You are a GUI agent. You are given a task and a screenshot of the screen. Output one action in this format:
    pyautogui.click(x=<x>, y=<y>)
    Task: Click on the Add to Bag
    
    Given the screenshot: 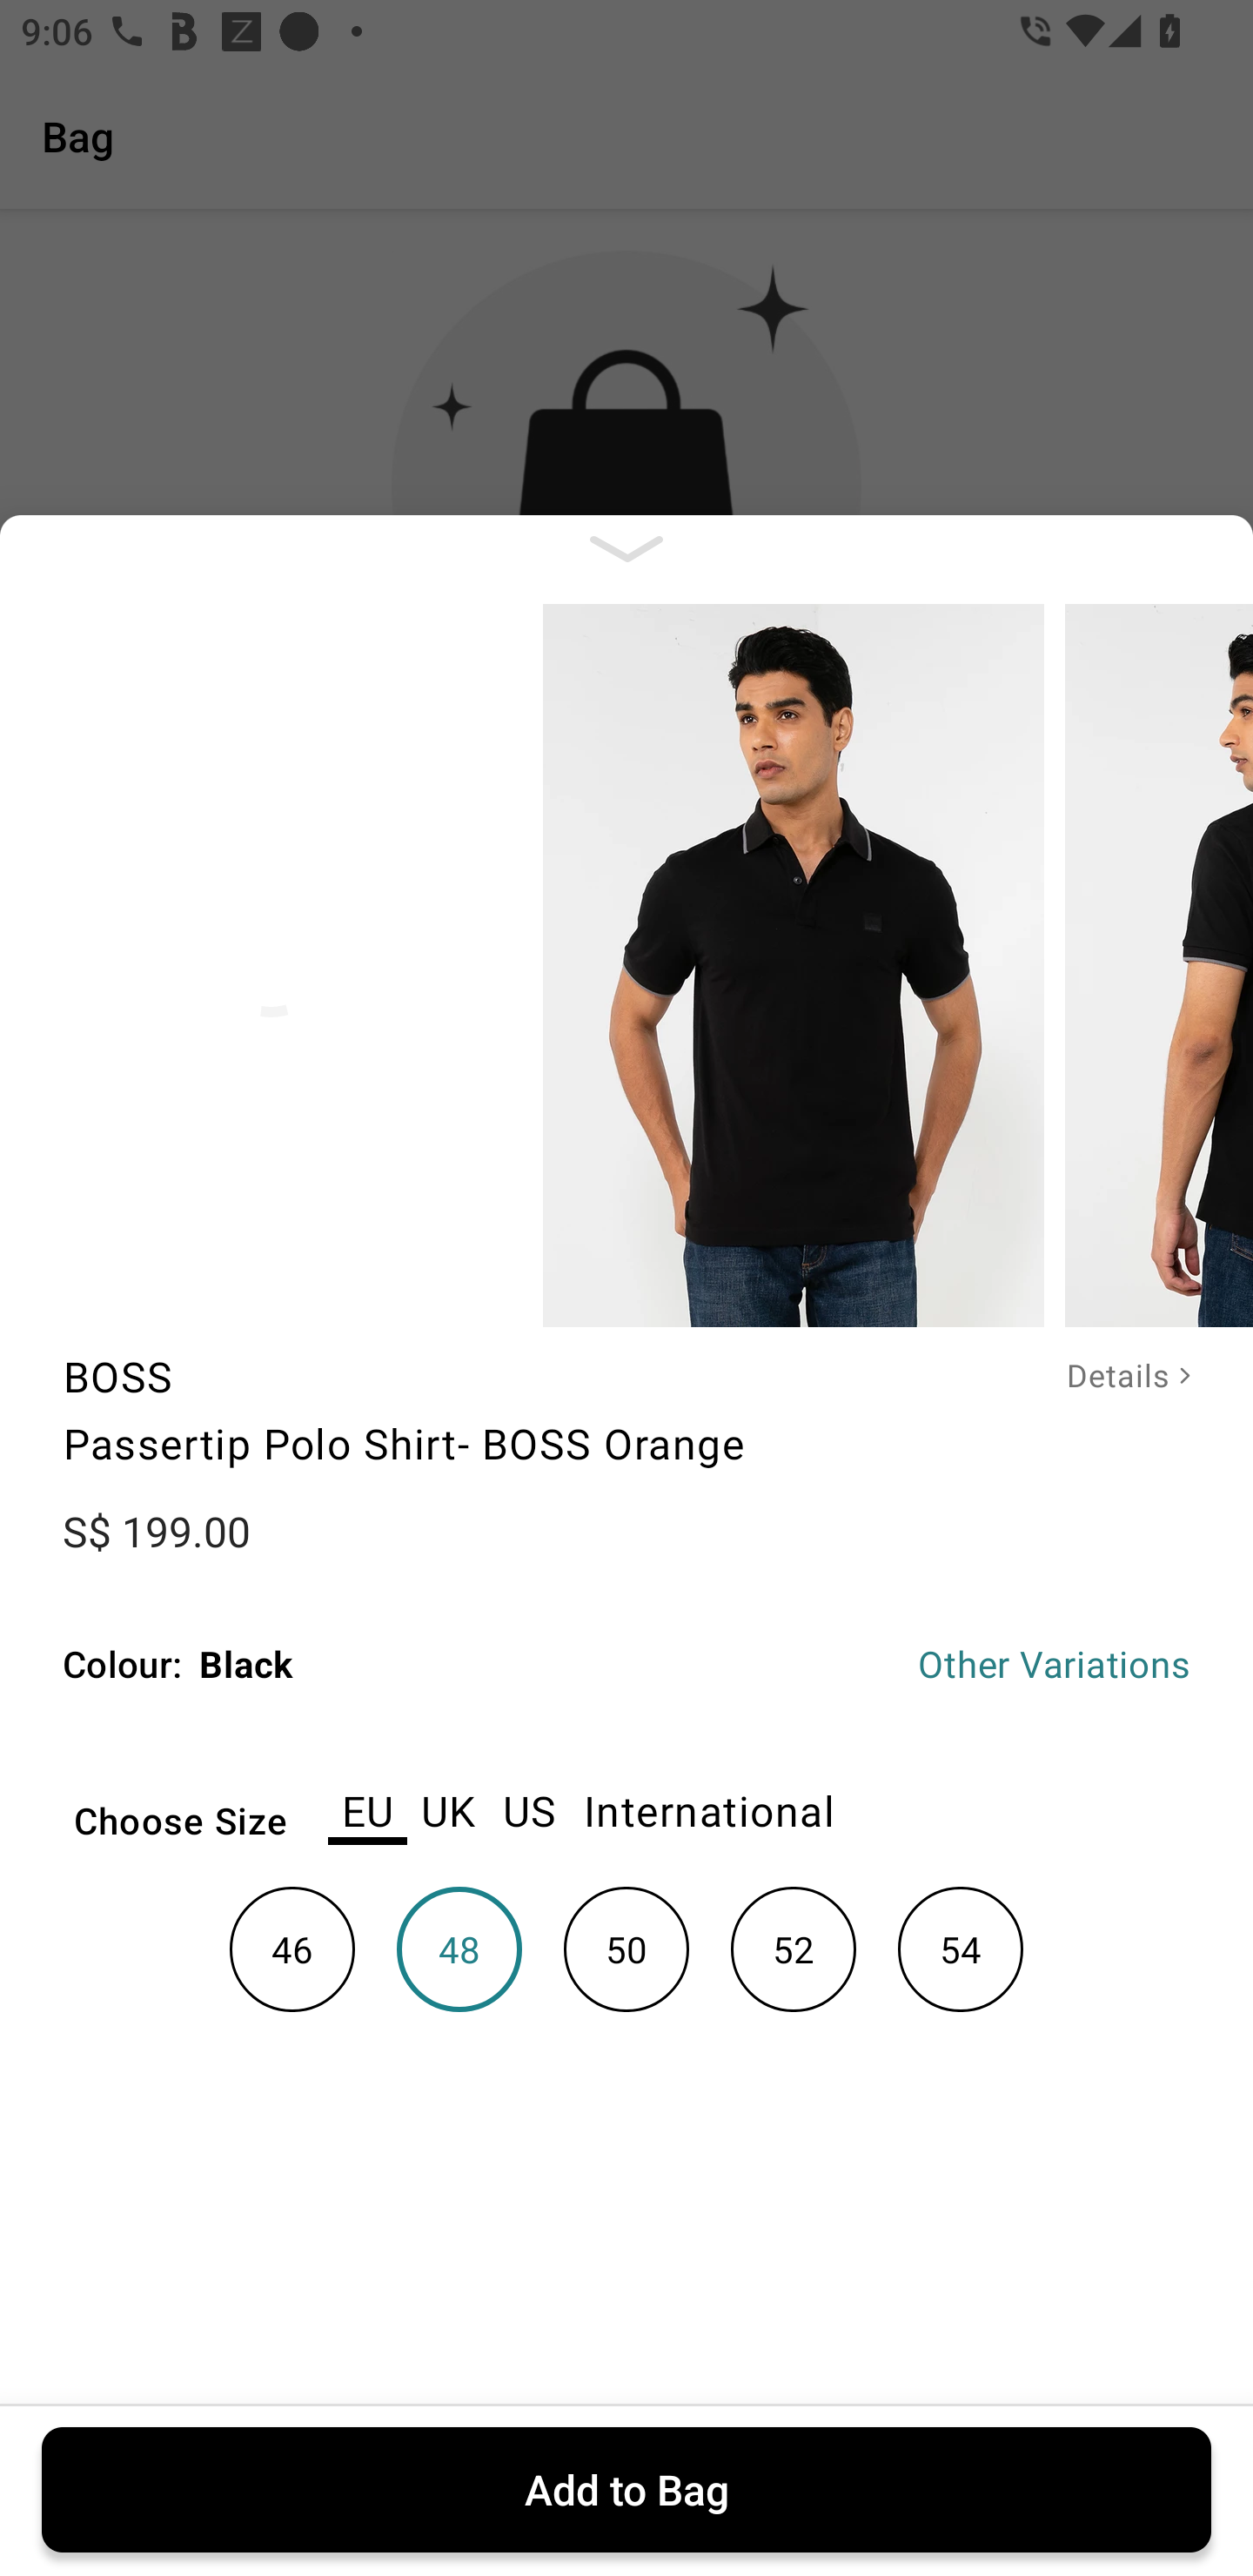 What is the action you would take?
    pyautogui.click(x=626, y=2489)
    